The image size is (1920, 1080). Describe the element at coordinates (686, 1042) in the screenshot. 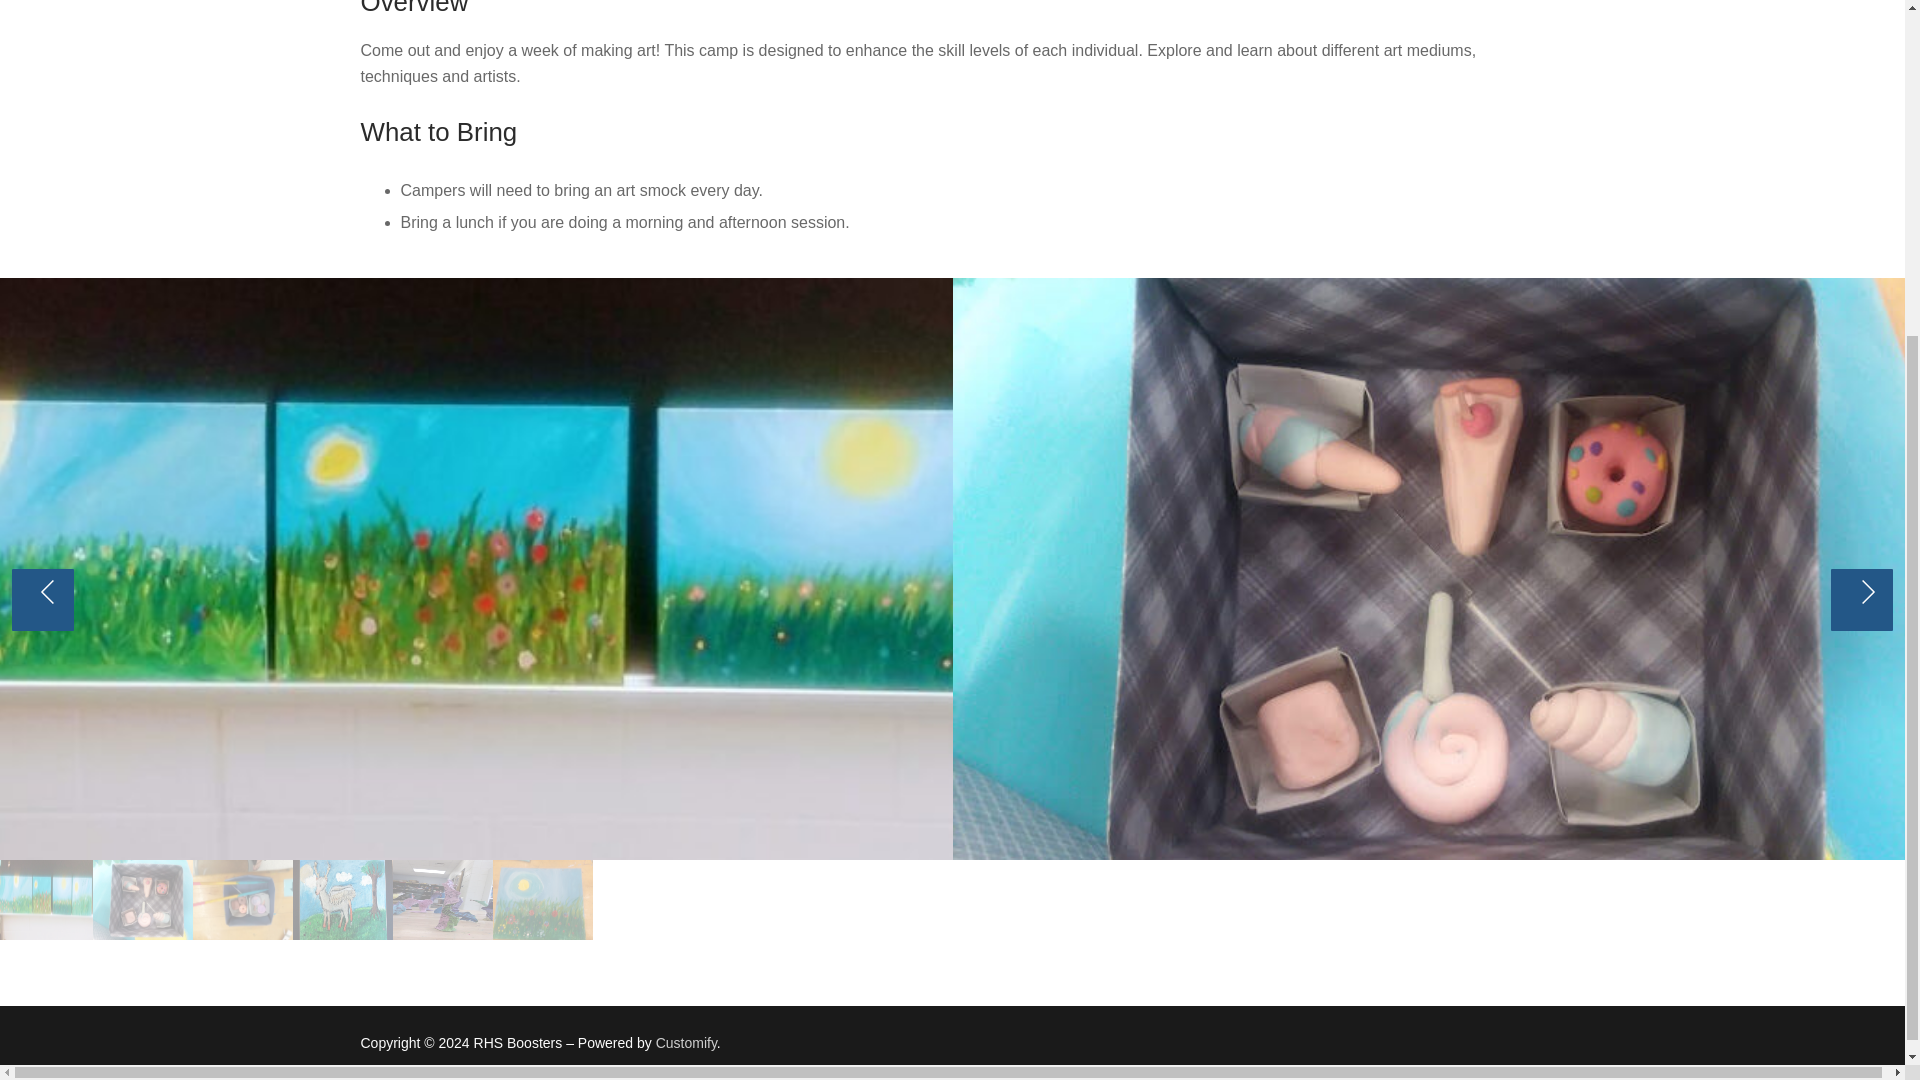

I see `Customify` at that location.